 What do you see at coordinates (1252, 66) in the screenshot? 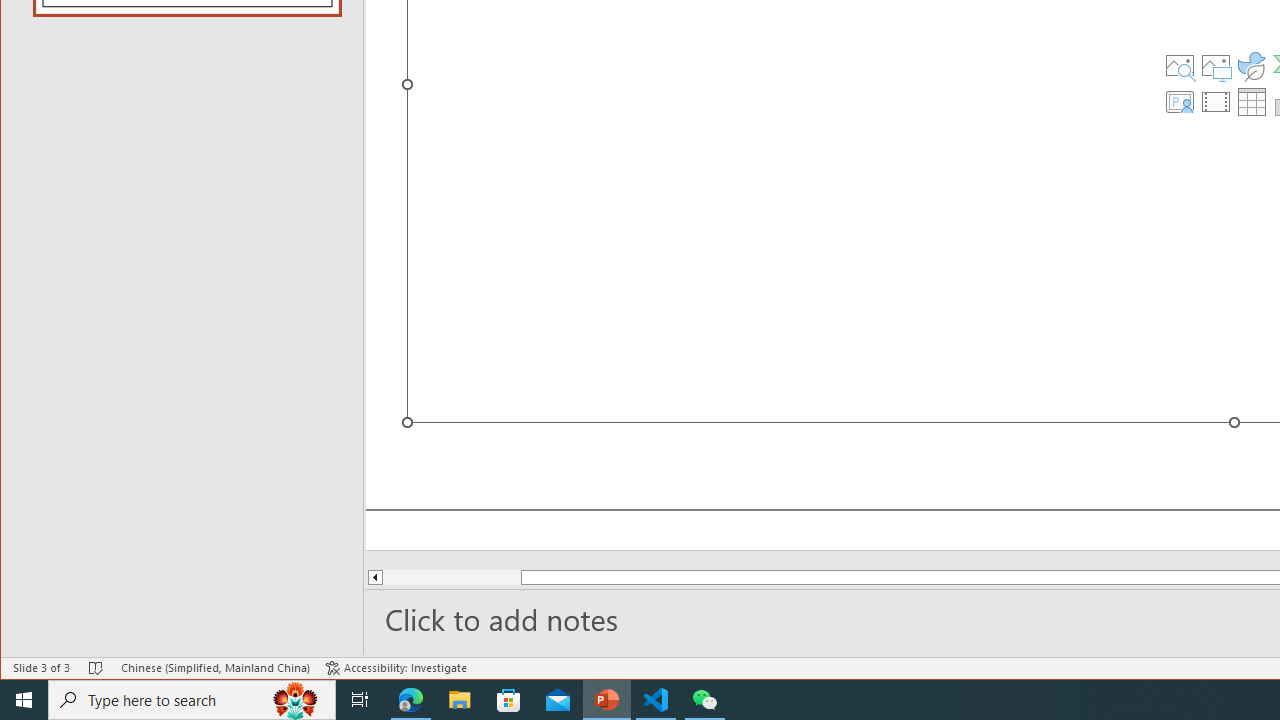
I see `Insert an Icon` at bounding box center [1252, 66].